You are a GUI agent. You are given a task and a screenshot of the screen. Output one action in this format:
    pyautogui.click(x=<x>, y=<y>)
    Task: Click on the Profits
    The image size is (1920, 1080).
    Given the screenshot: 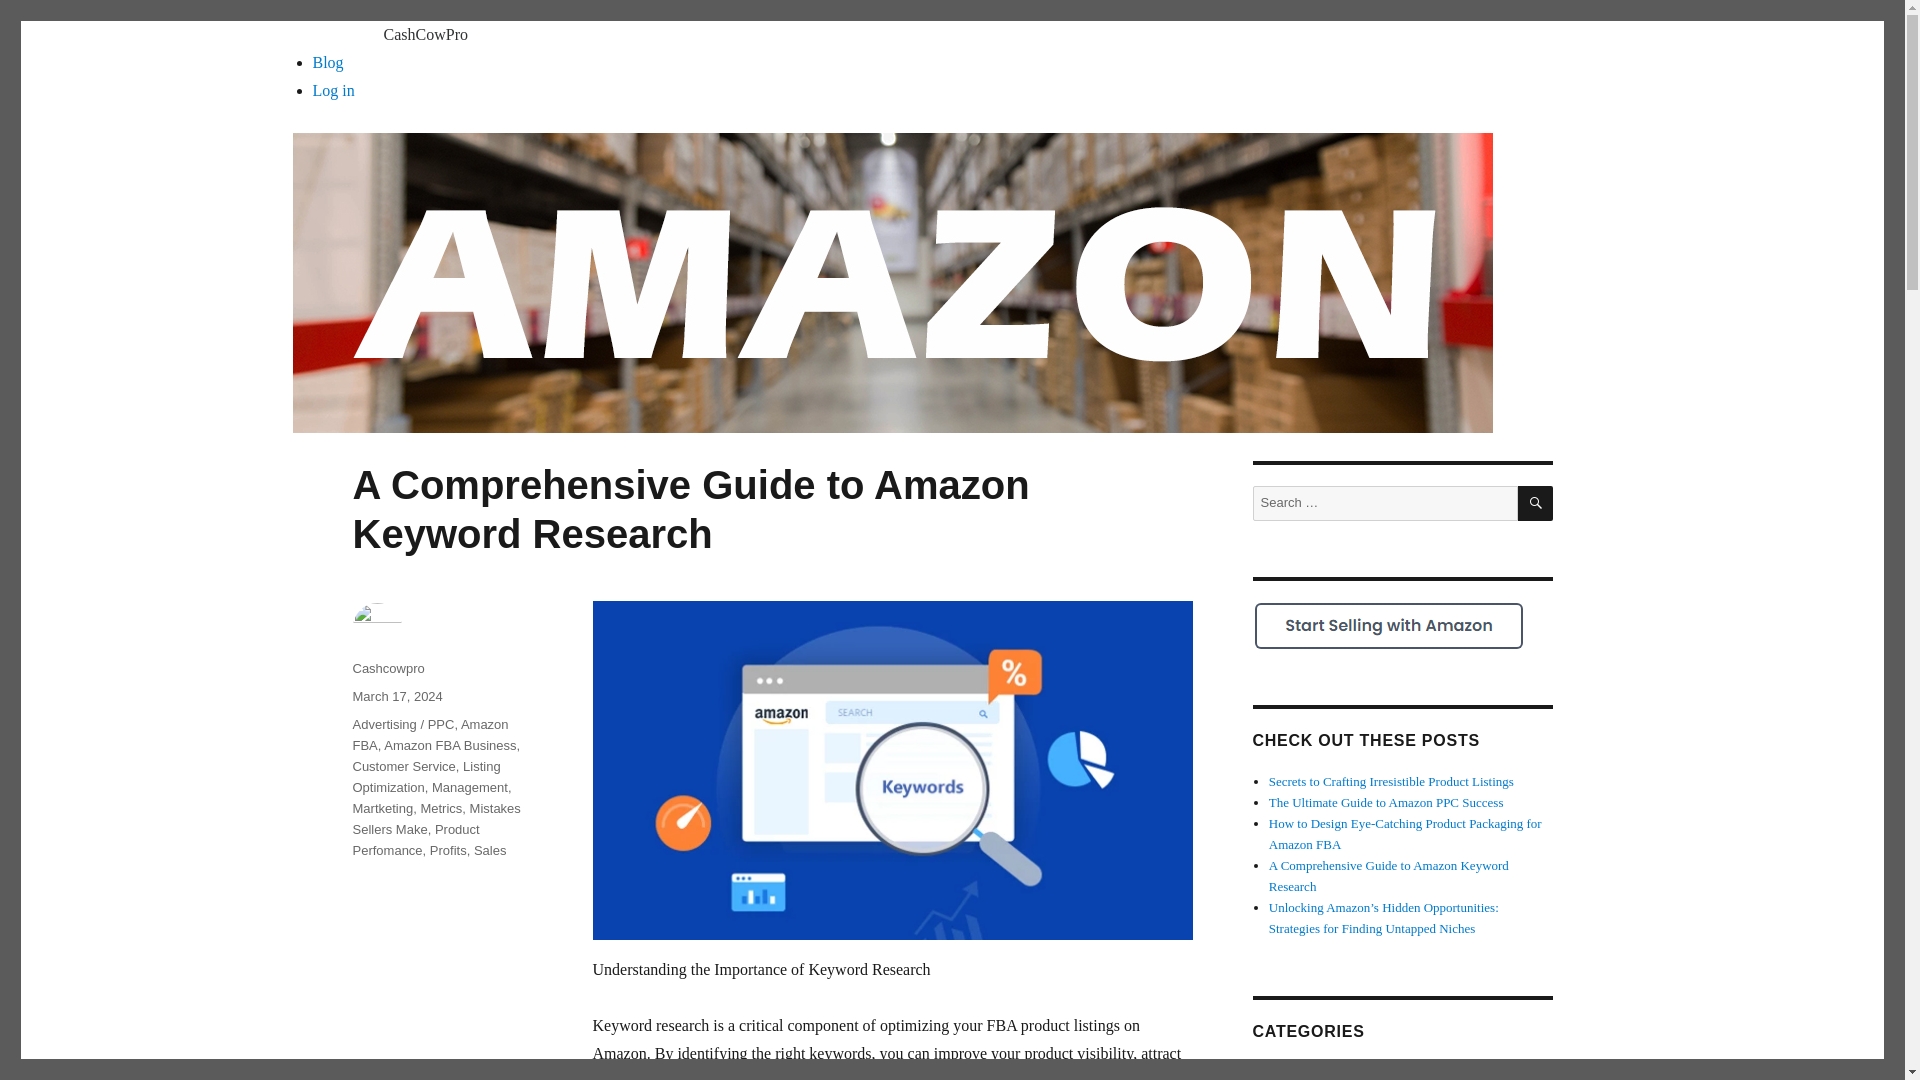 What is the action you would take?
    pyautogui.click(x=448, y=850)
    